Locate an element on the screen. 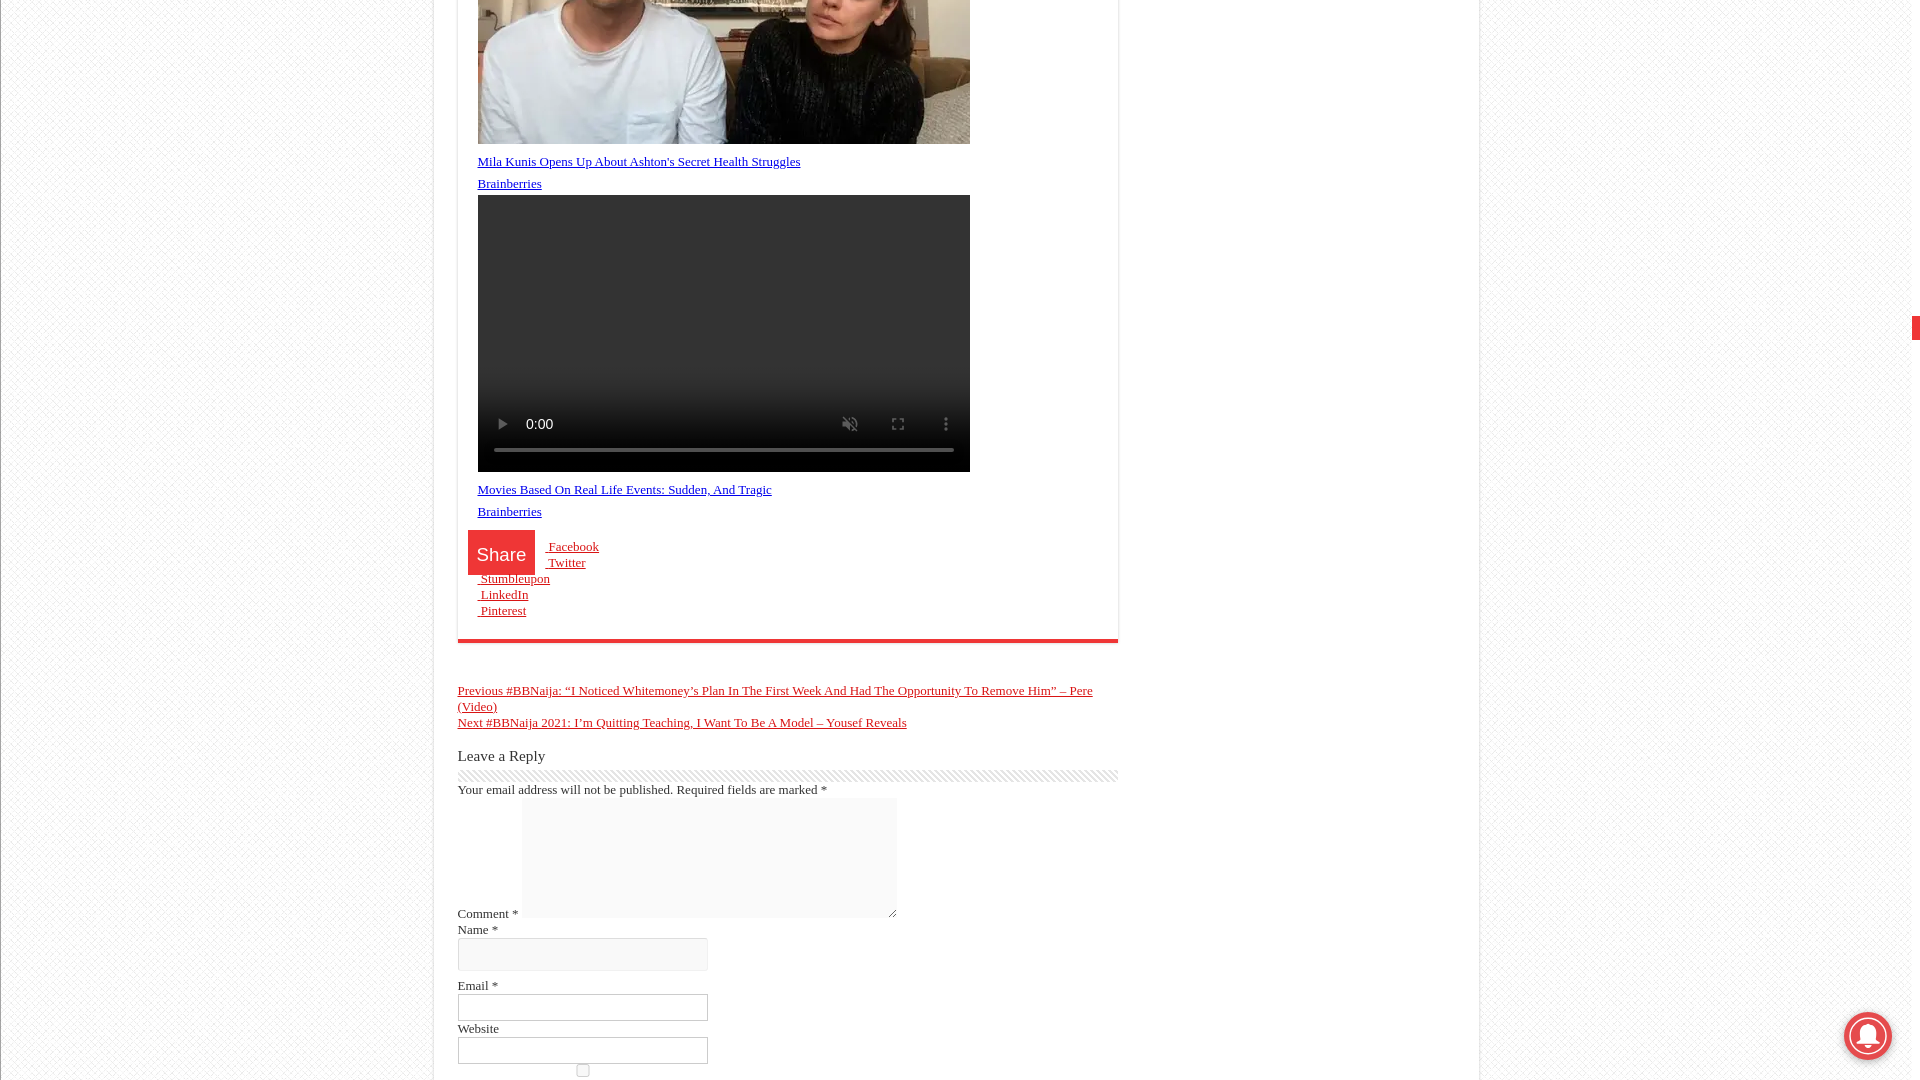 The image size is (1920, 1080). yes is located at coordinates (583, 1070).